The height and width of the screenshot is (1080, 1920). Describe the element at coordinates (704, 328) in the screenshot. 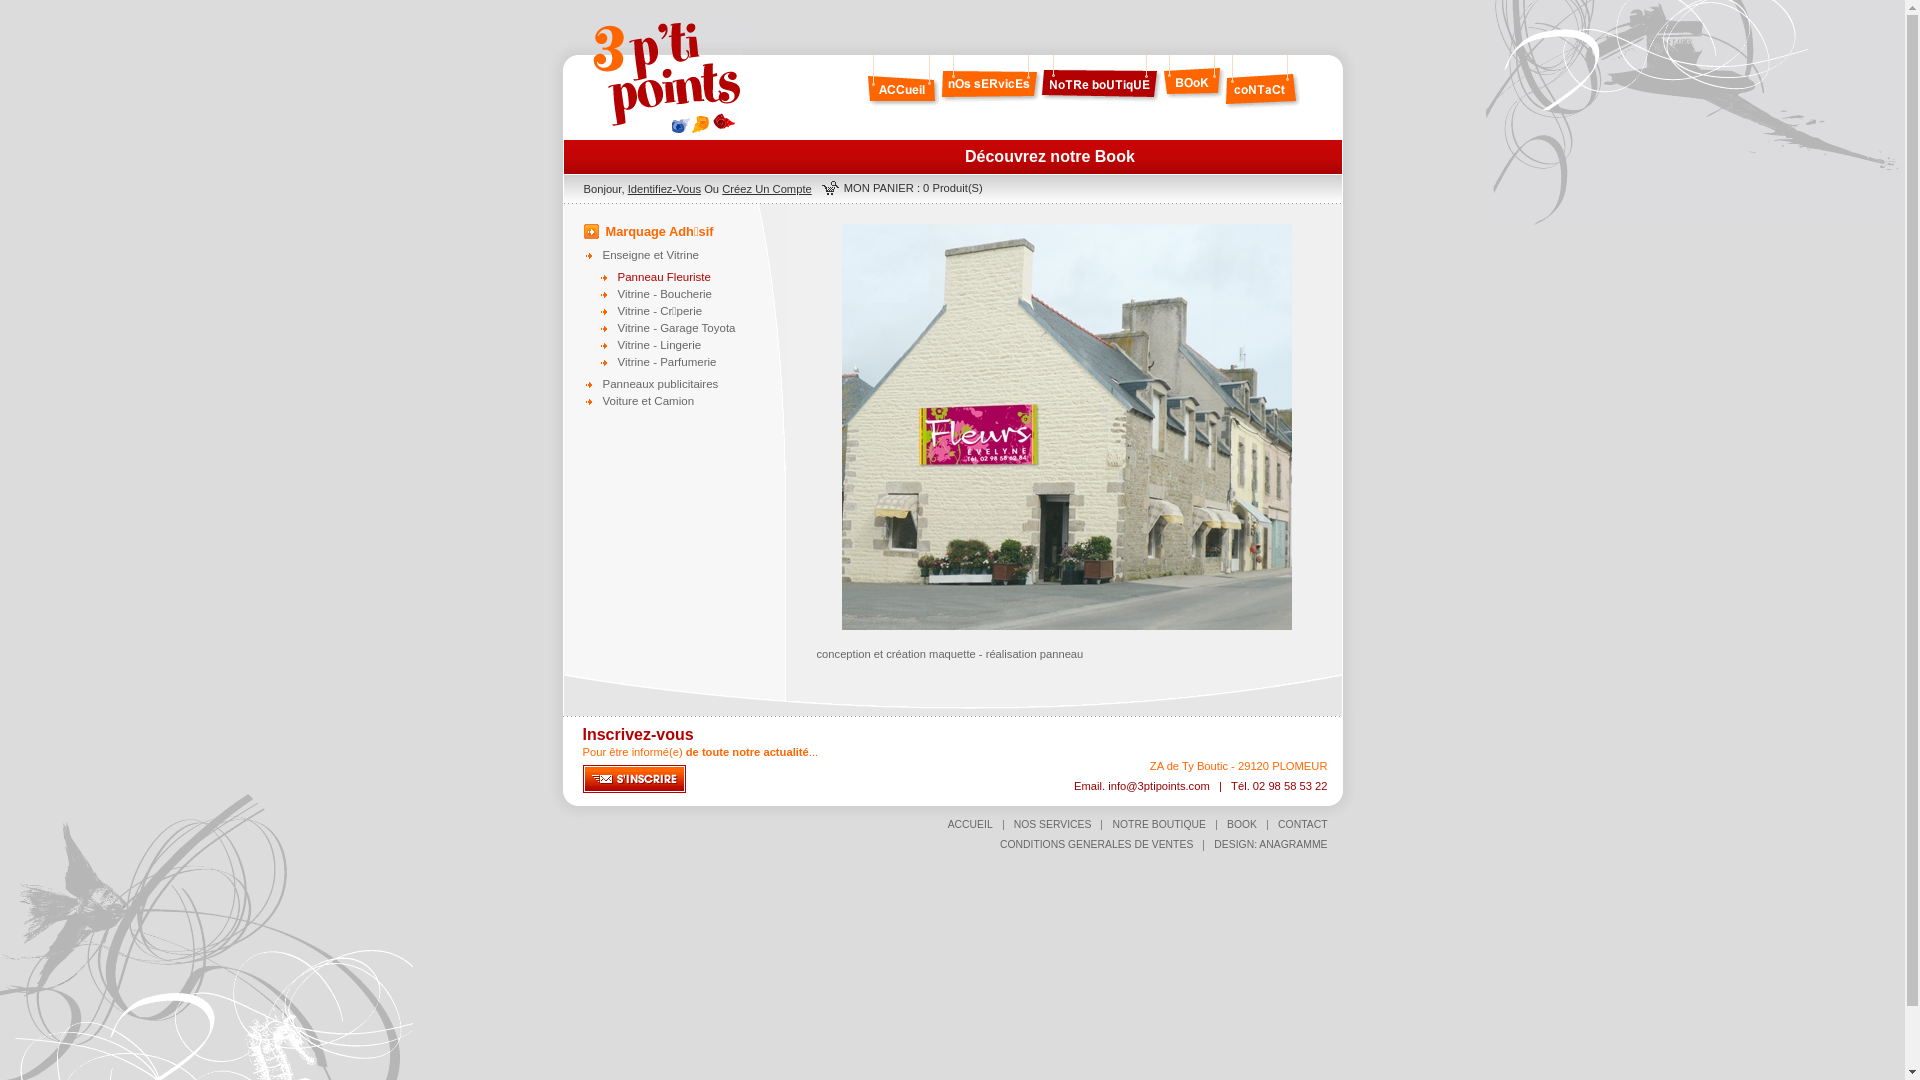

I see `Vitrine - Garage Toyota` at that location.